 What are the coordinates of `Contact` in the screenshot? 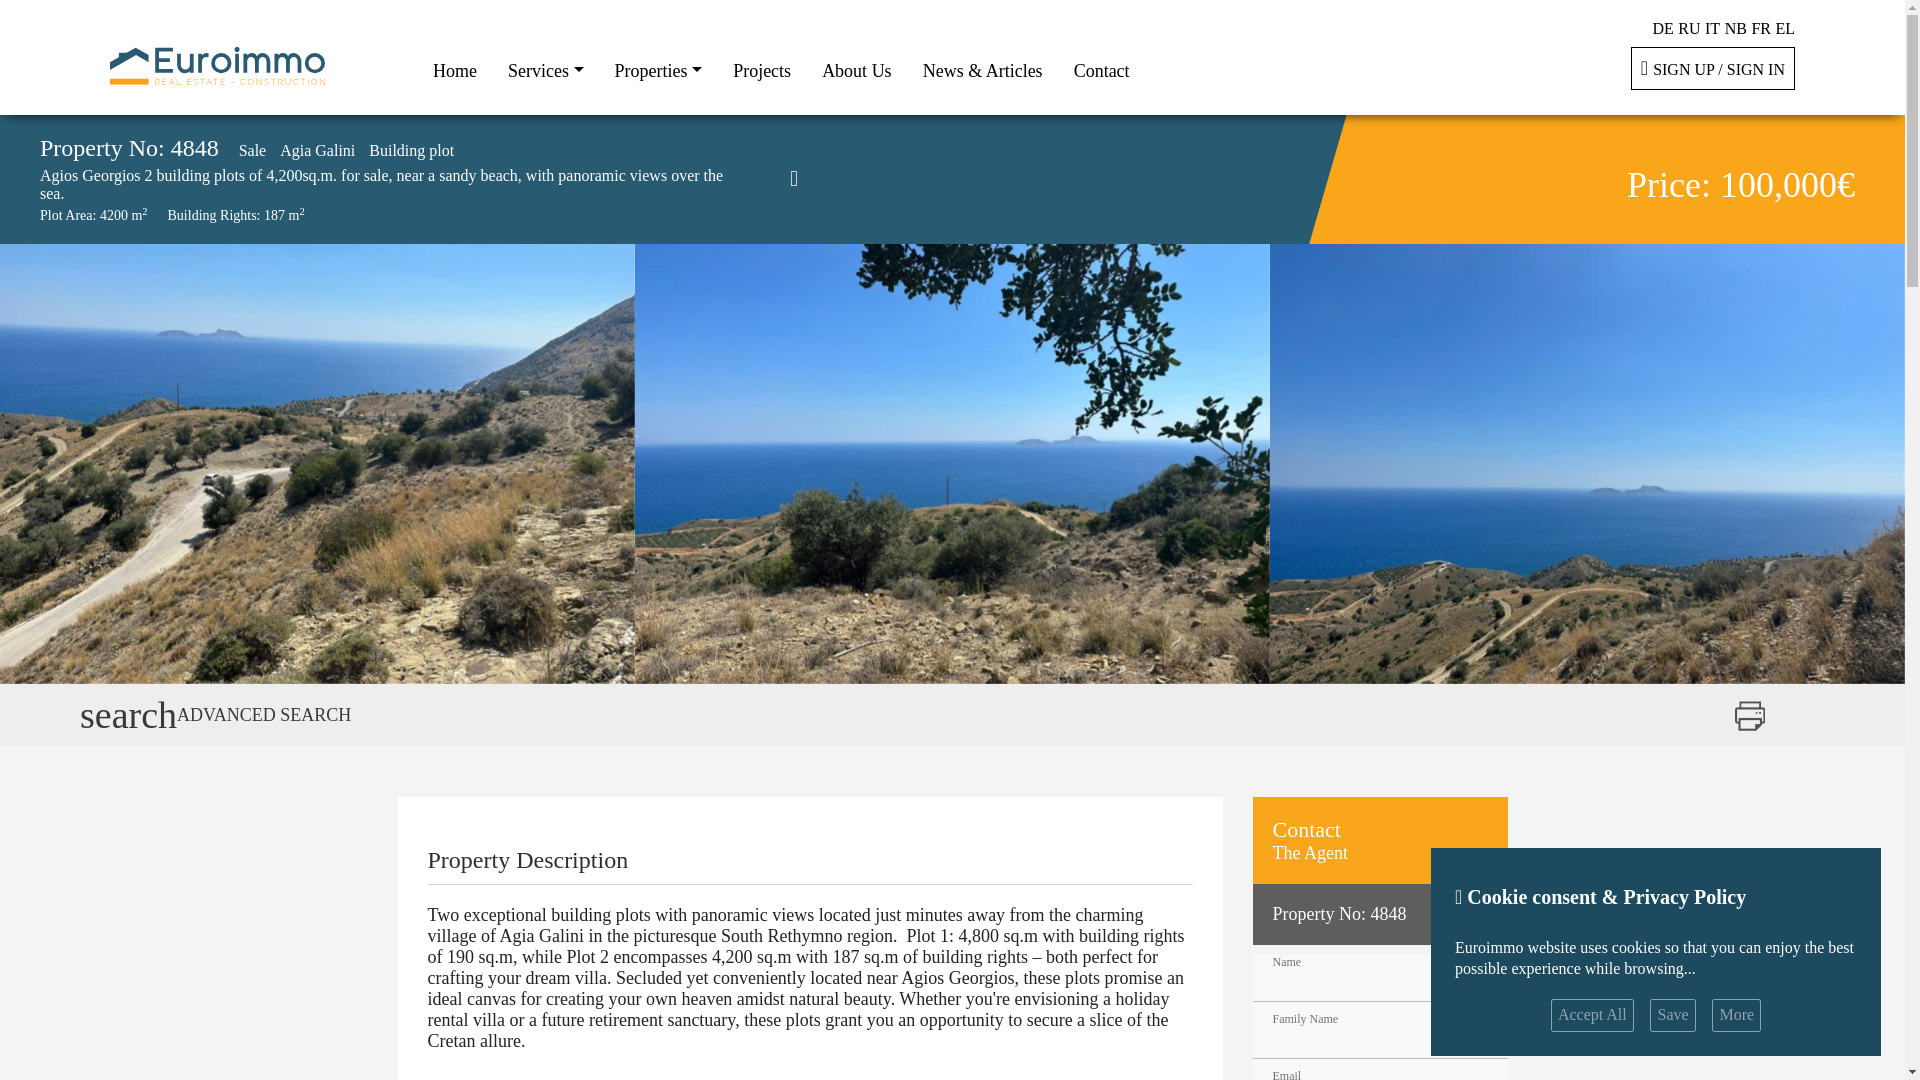 It's located at (1102, 70).